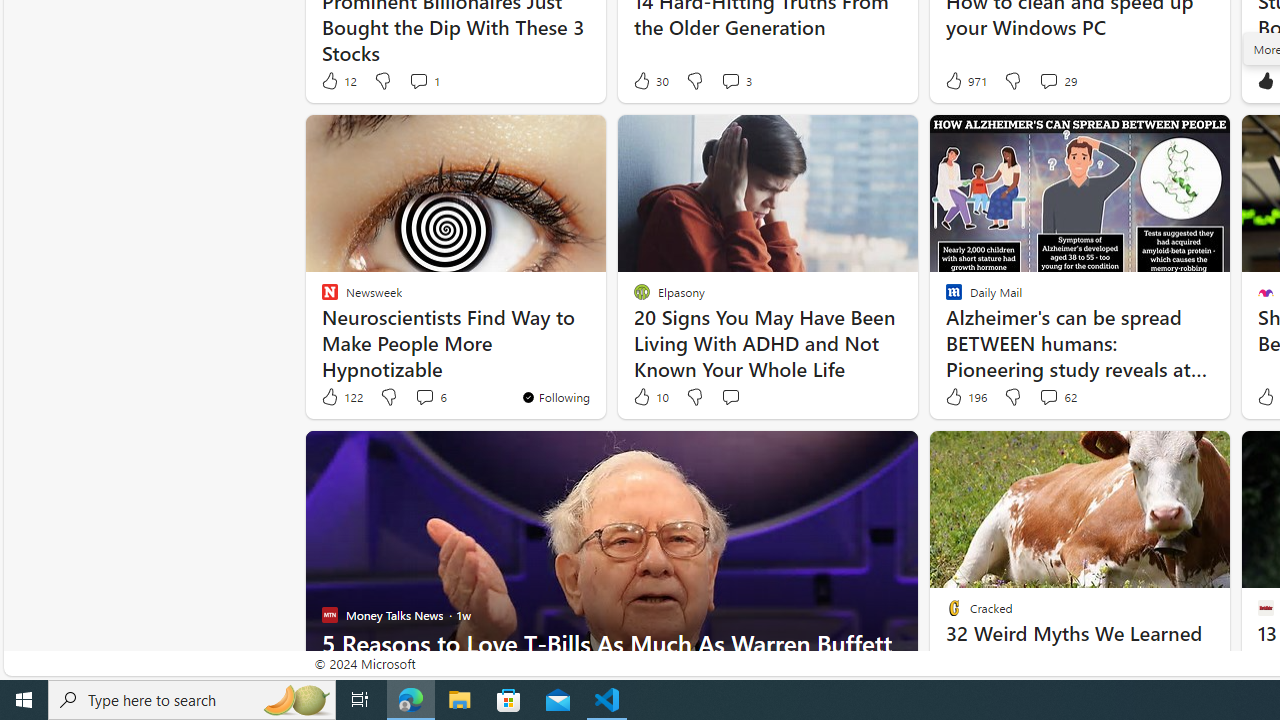 The width and height of the screenshot is (1280, 720). Describe the element at coordinates (650, 80) in the screenshot. I see `30 Like` at that location.